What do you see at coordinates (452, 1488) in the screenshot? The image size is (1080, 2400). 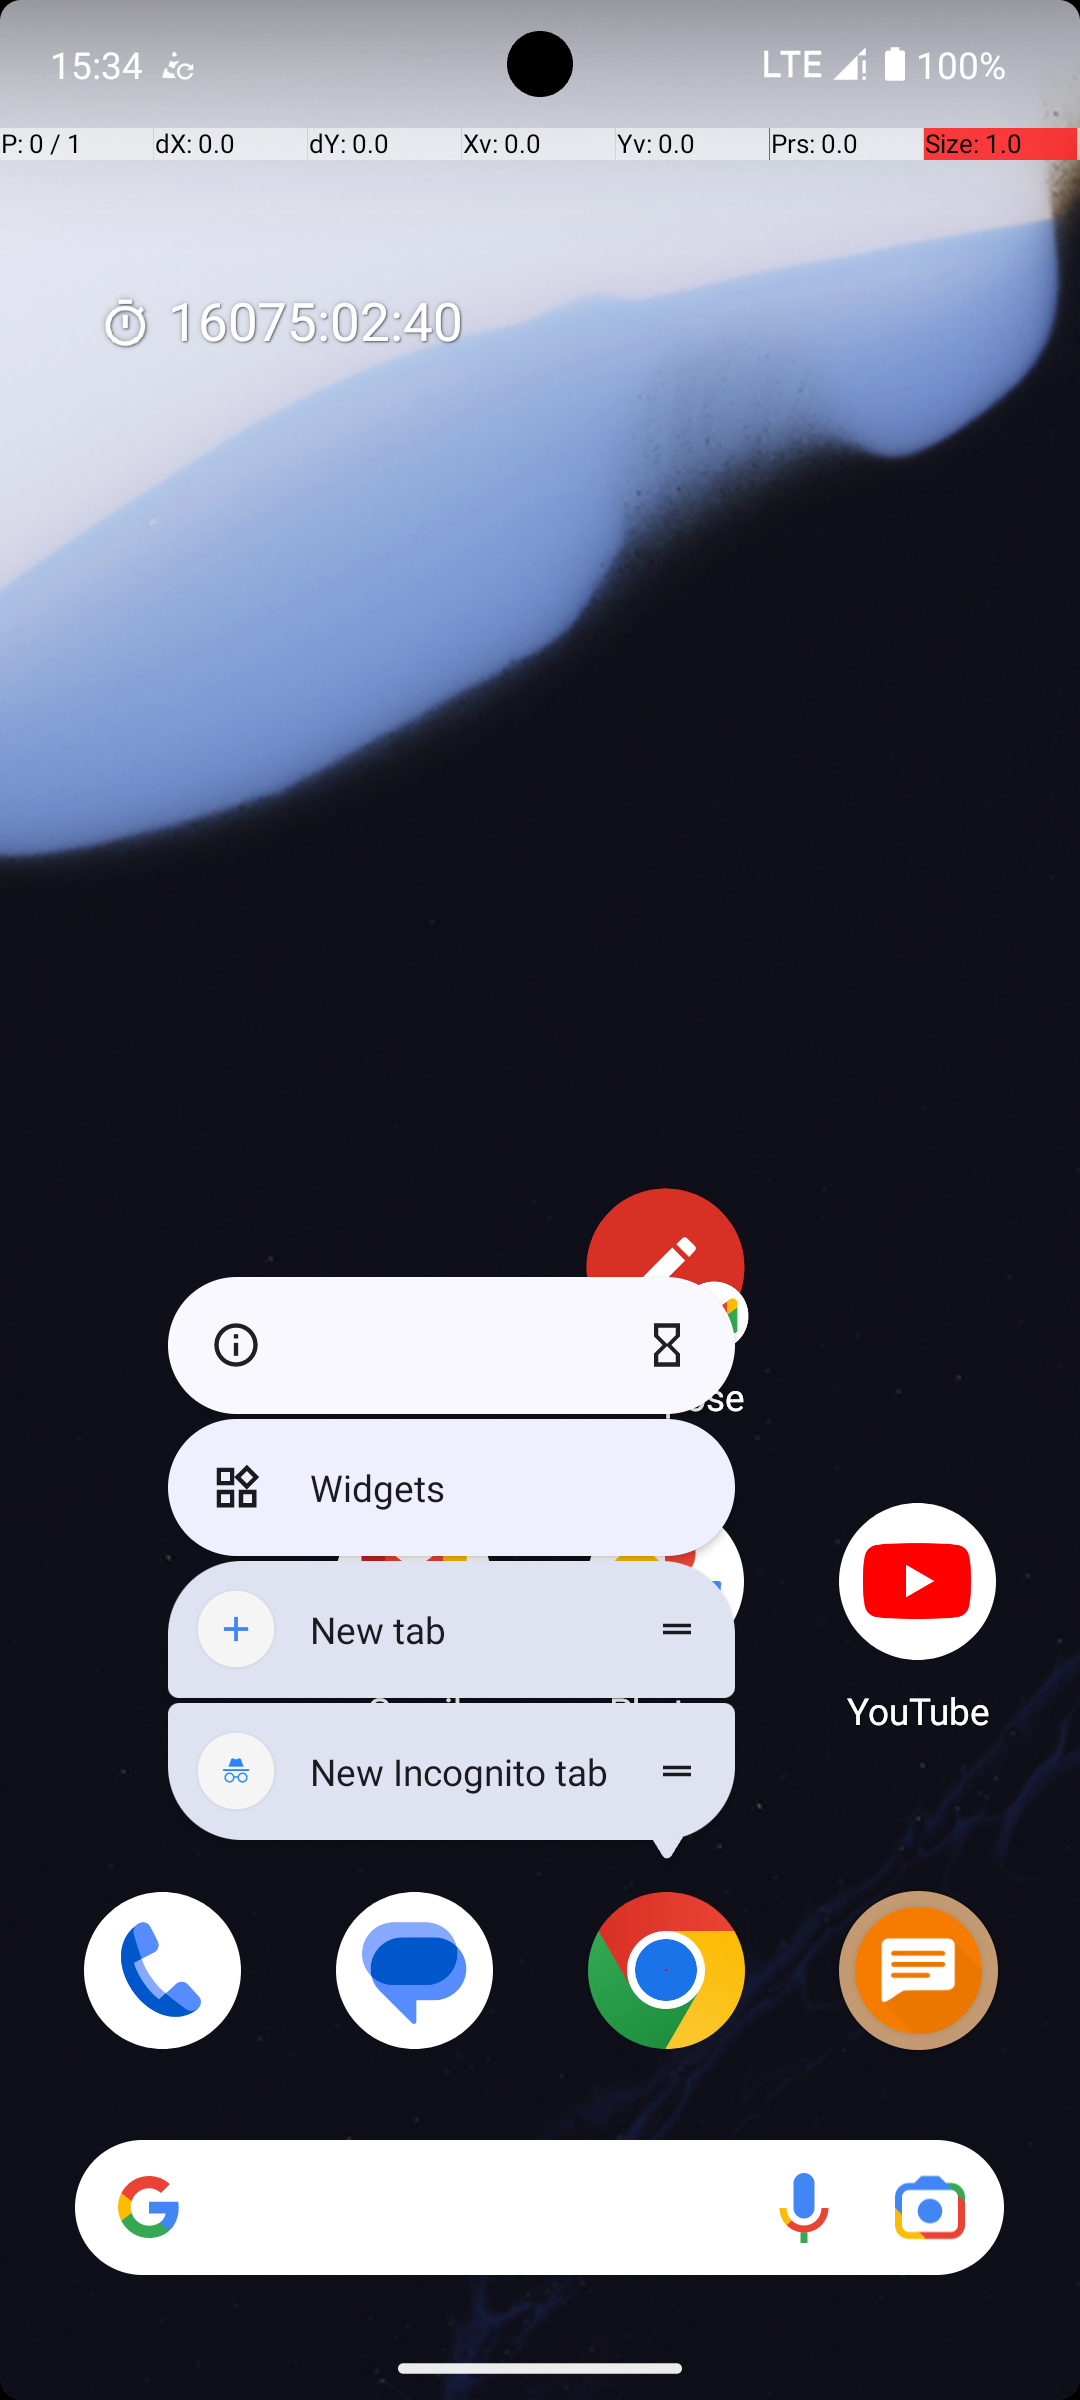 I see `Widgets` at bounding box center [452, 1488].